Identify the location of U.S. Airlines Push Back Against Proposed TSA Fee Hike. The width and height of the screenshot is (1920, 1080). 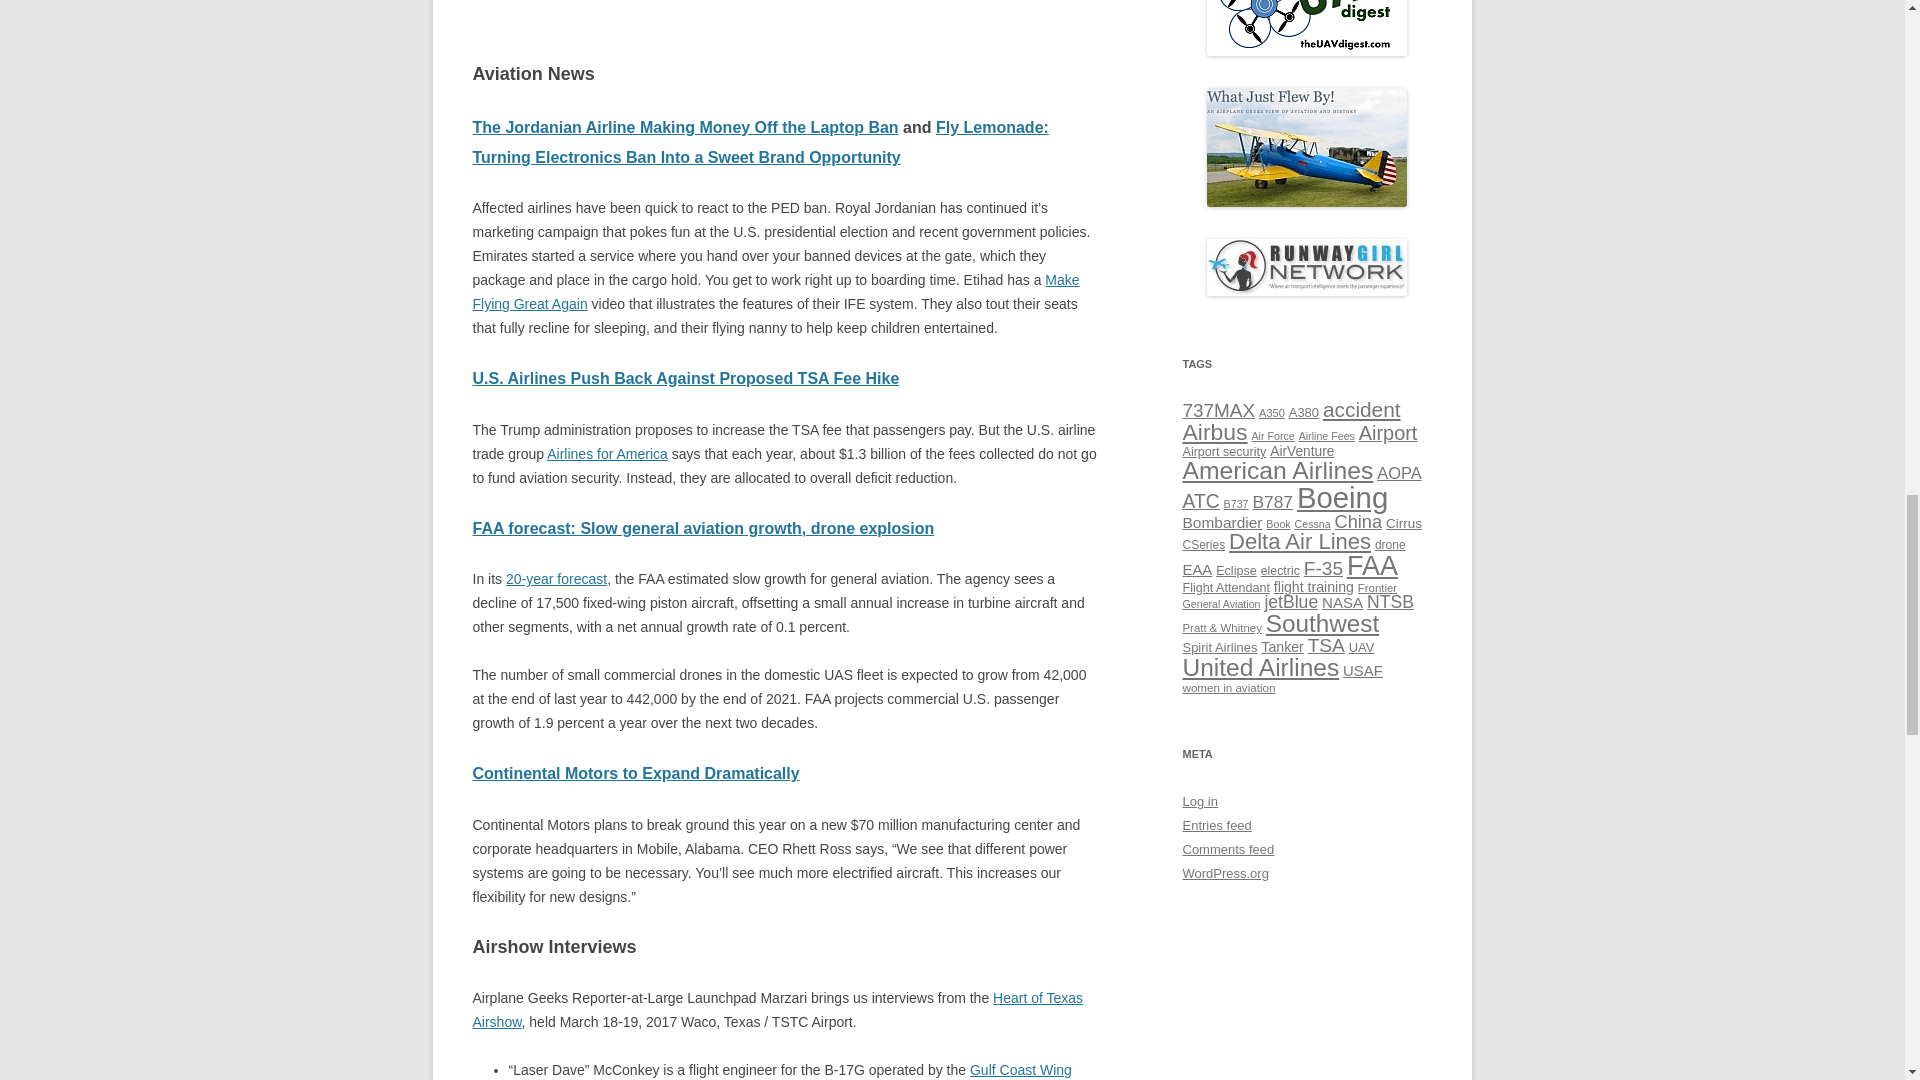
(685, 378).